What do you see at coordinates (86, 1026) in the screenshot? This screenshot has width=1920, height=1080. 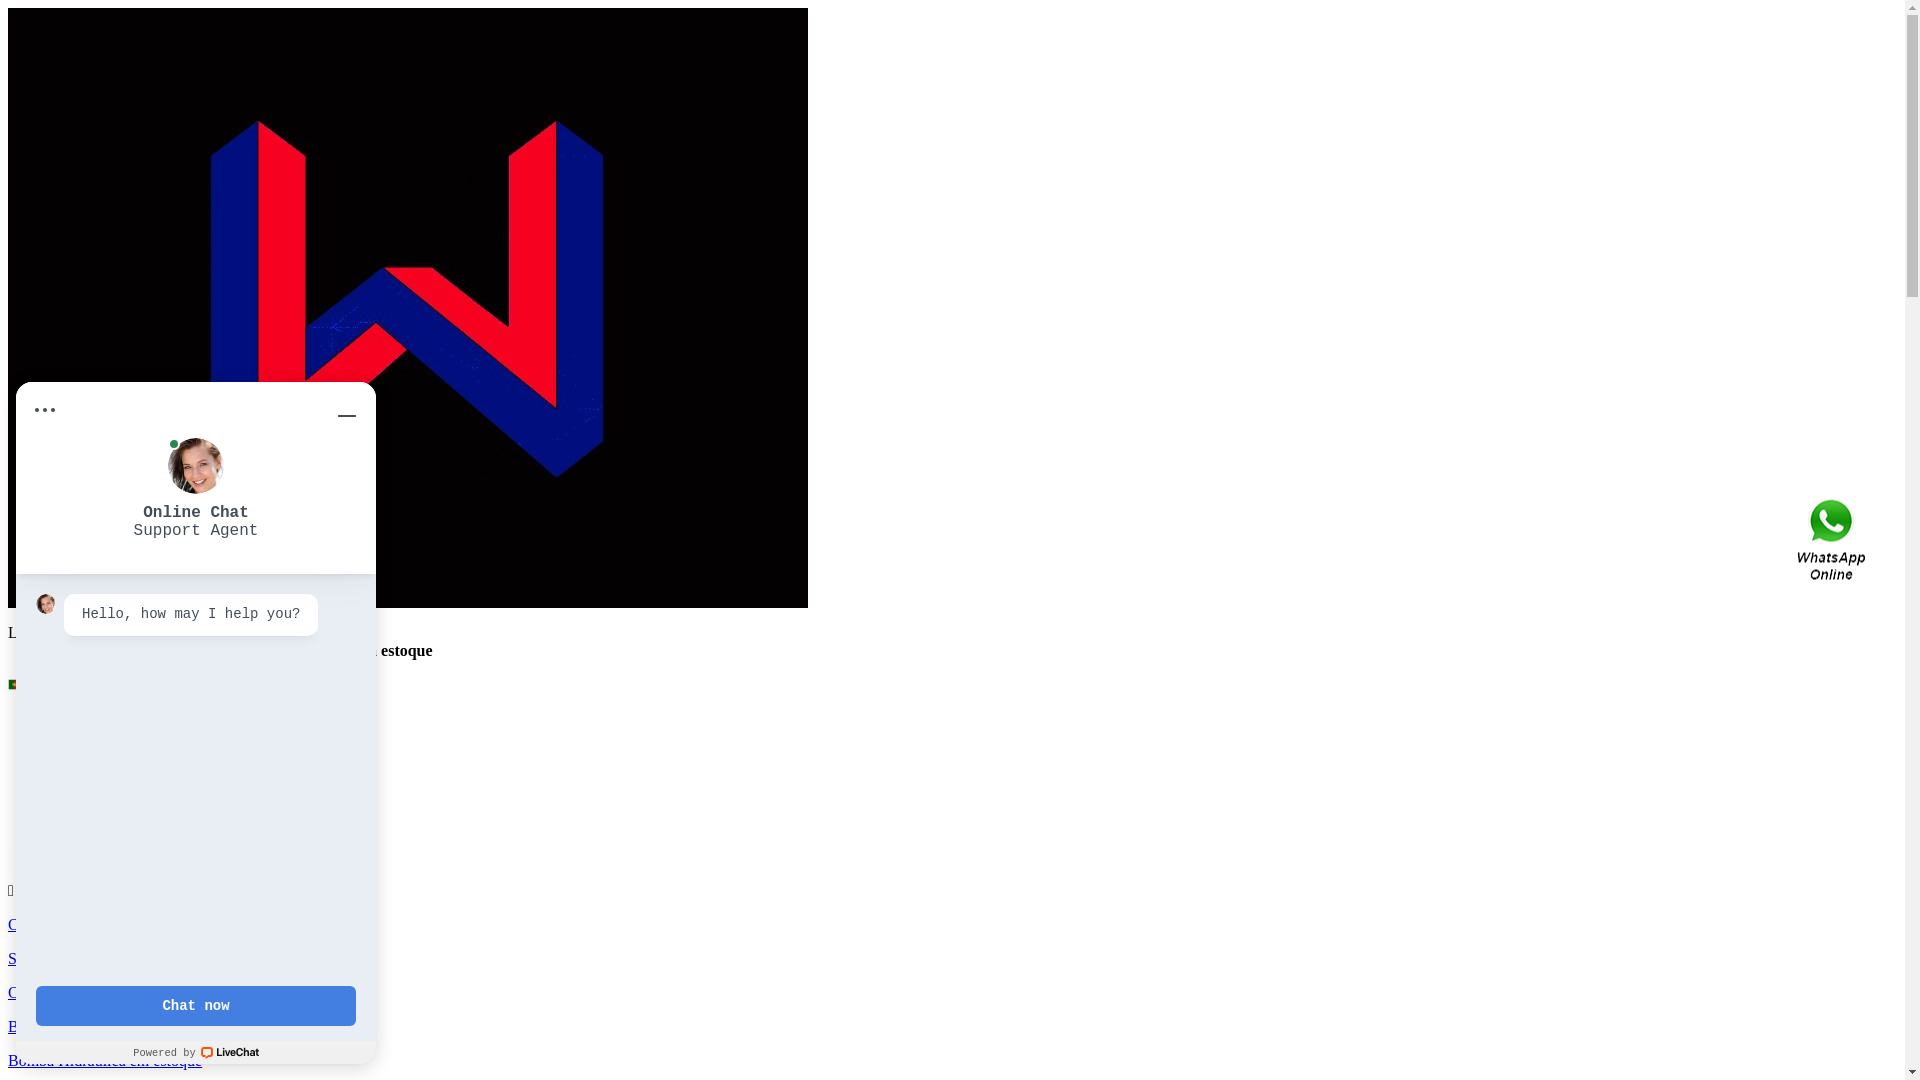 I see `Bombas de Engrenagem` at bounding box center [86, 1026].